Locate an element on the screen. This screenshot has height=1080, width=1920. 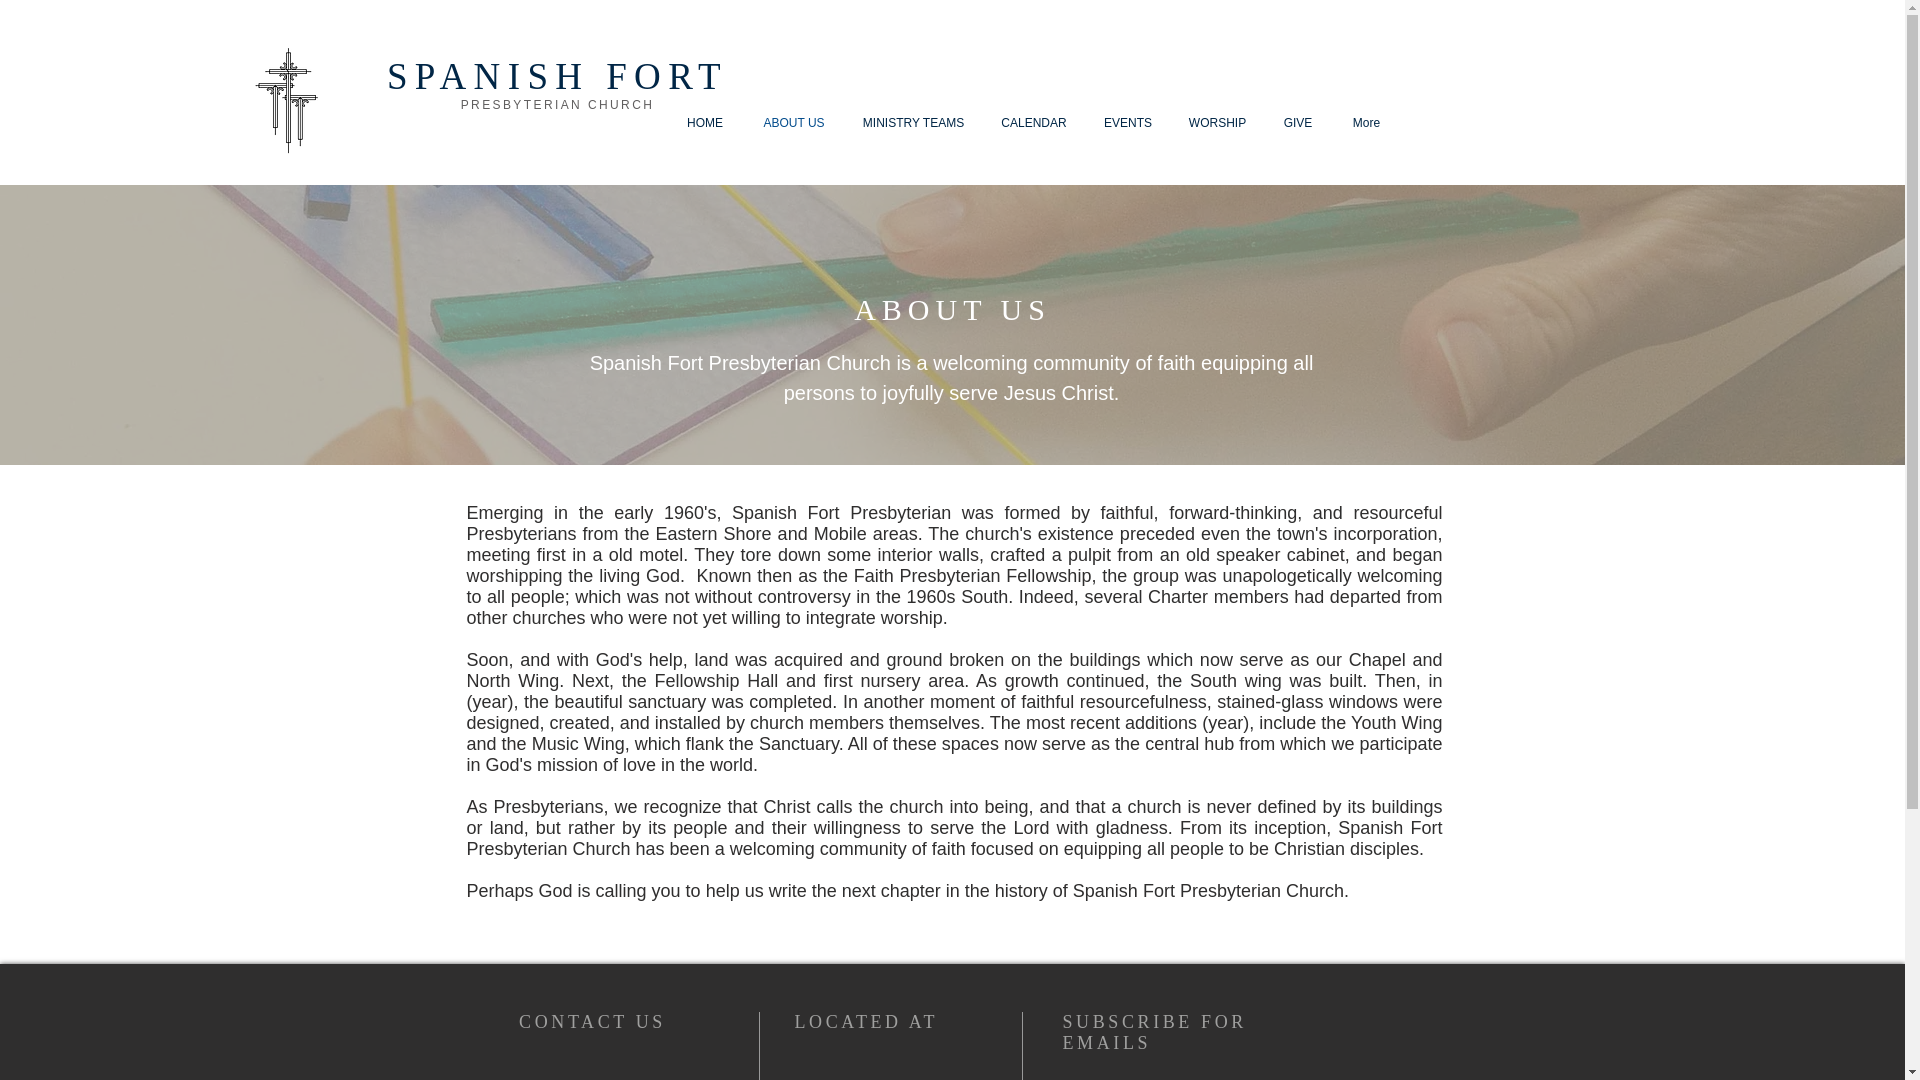
HOME is located at coordinates (704, 123).